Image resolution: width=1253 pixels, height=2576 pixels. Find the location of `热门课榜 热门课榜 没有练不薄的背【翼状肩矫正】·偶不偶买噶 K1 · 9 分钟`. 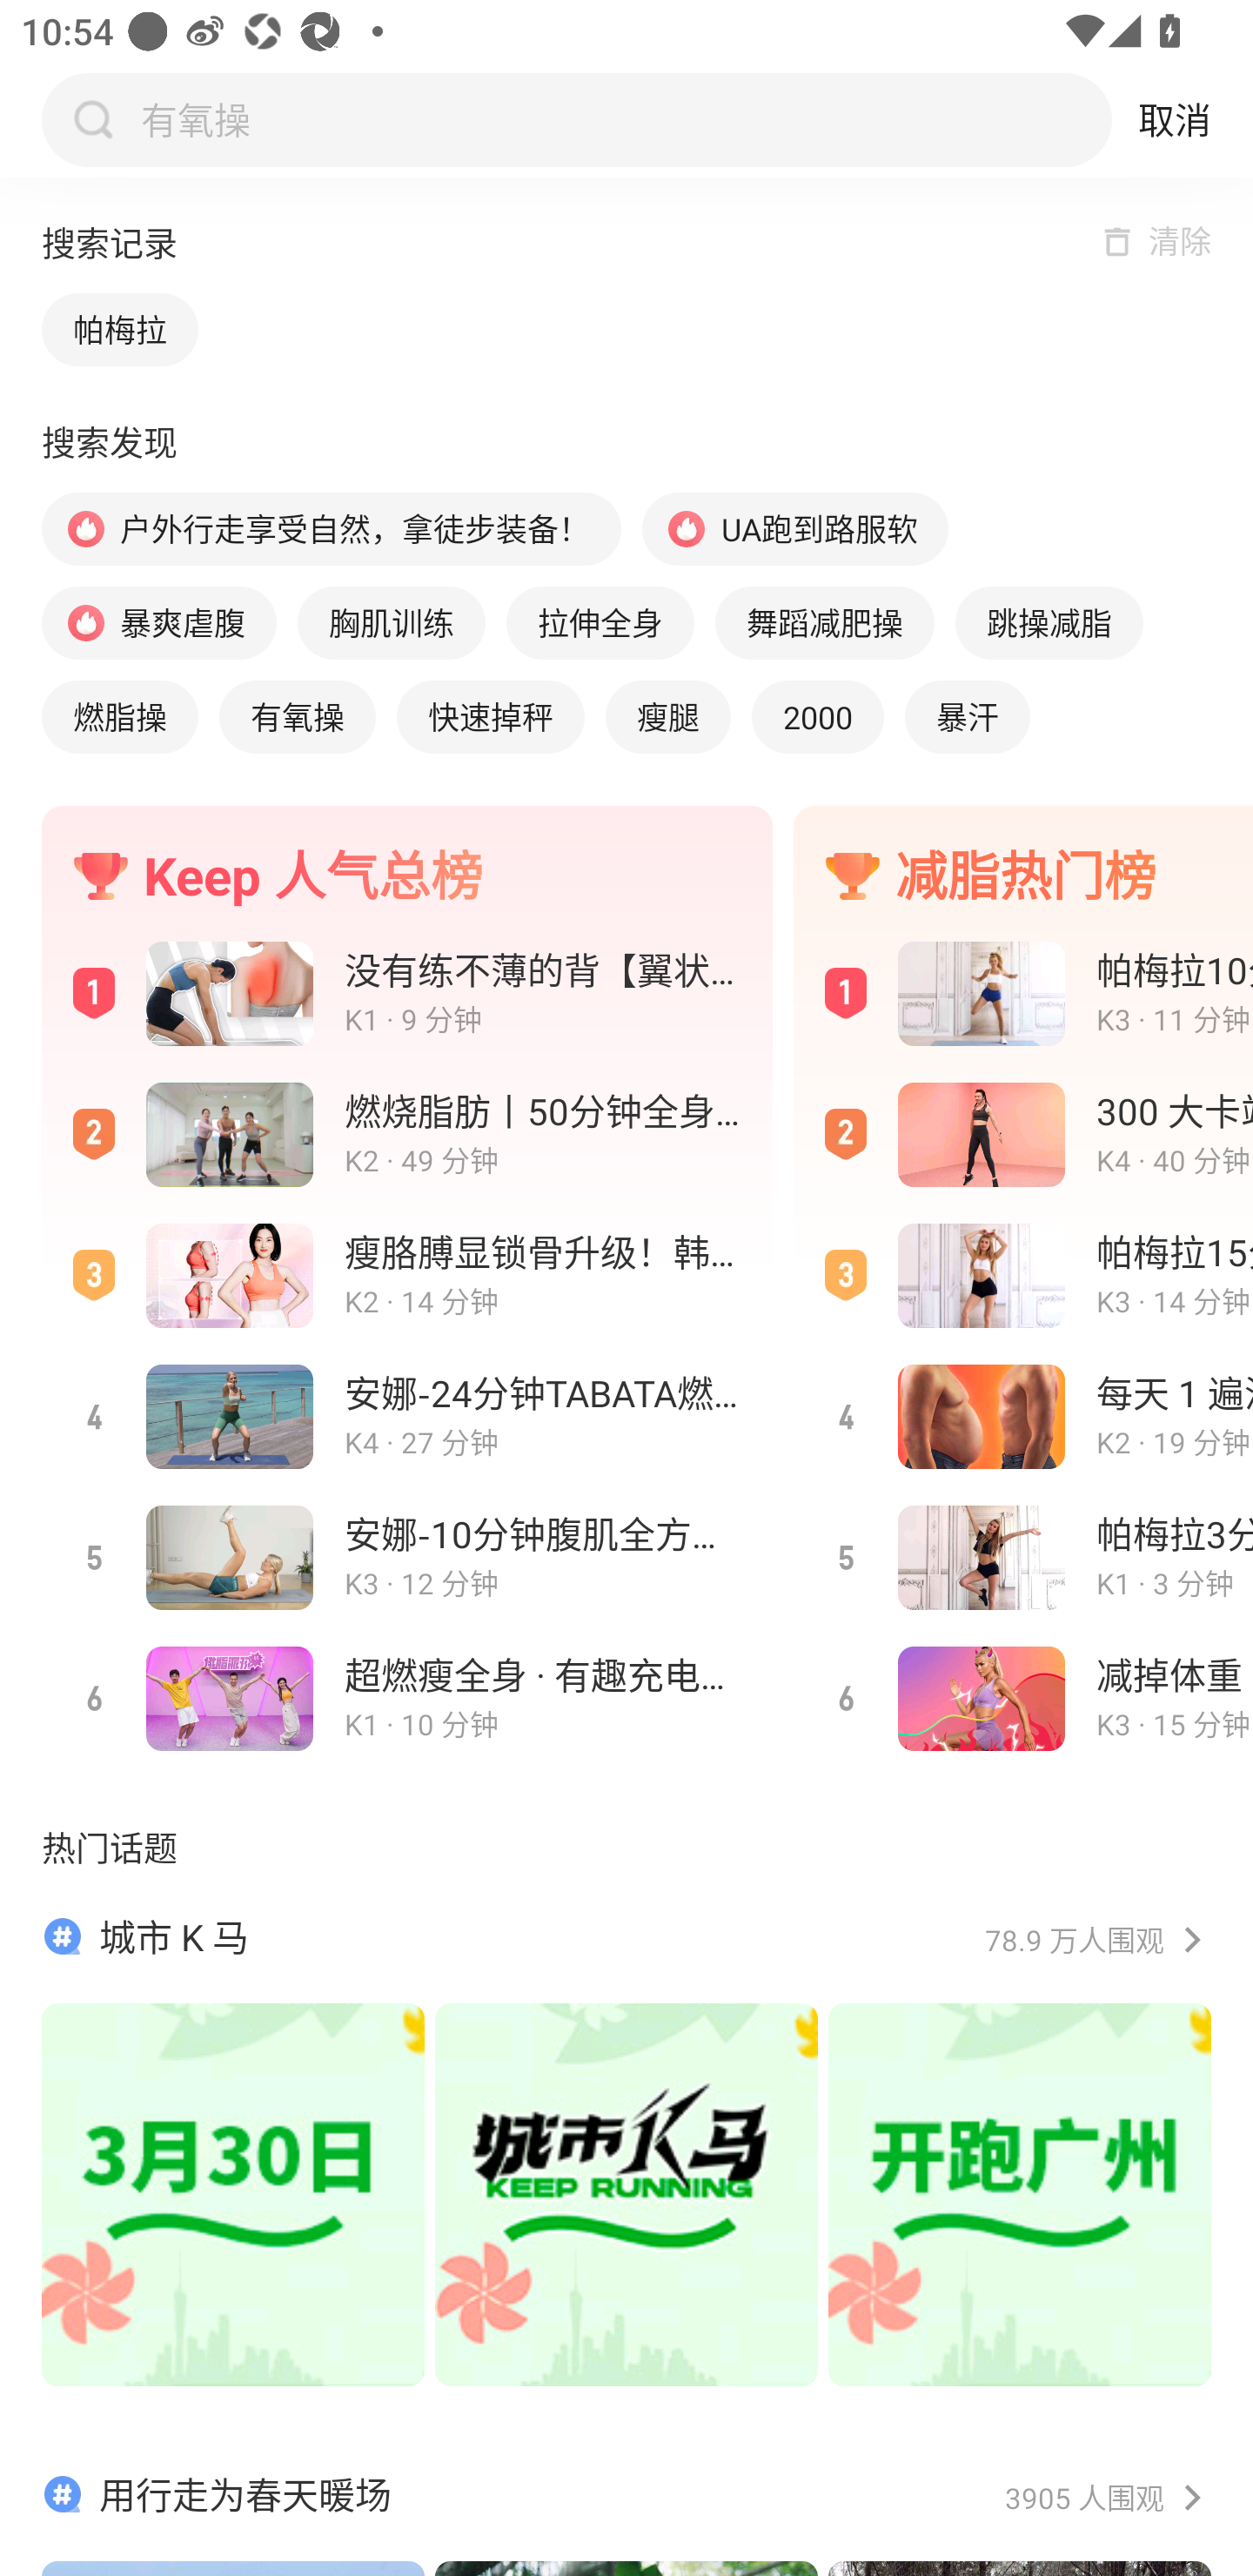

热门课榜 热门课榜 没有练不薄的背【翼状肩矫正】·偶不偶买噶 K1 · 9 分钟 is located at coordinates (407, 992).